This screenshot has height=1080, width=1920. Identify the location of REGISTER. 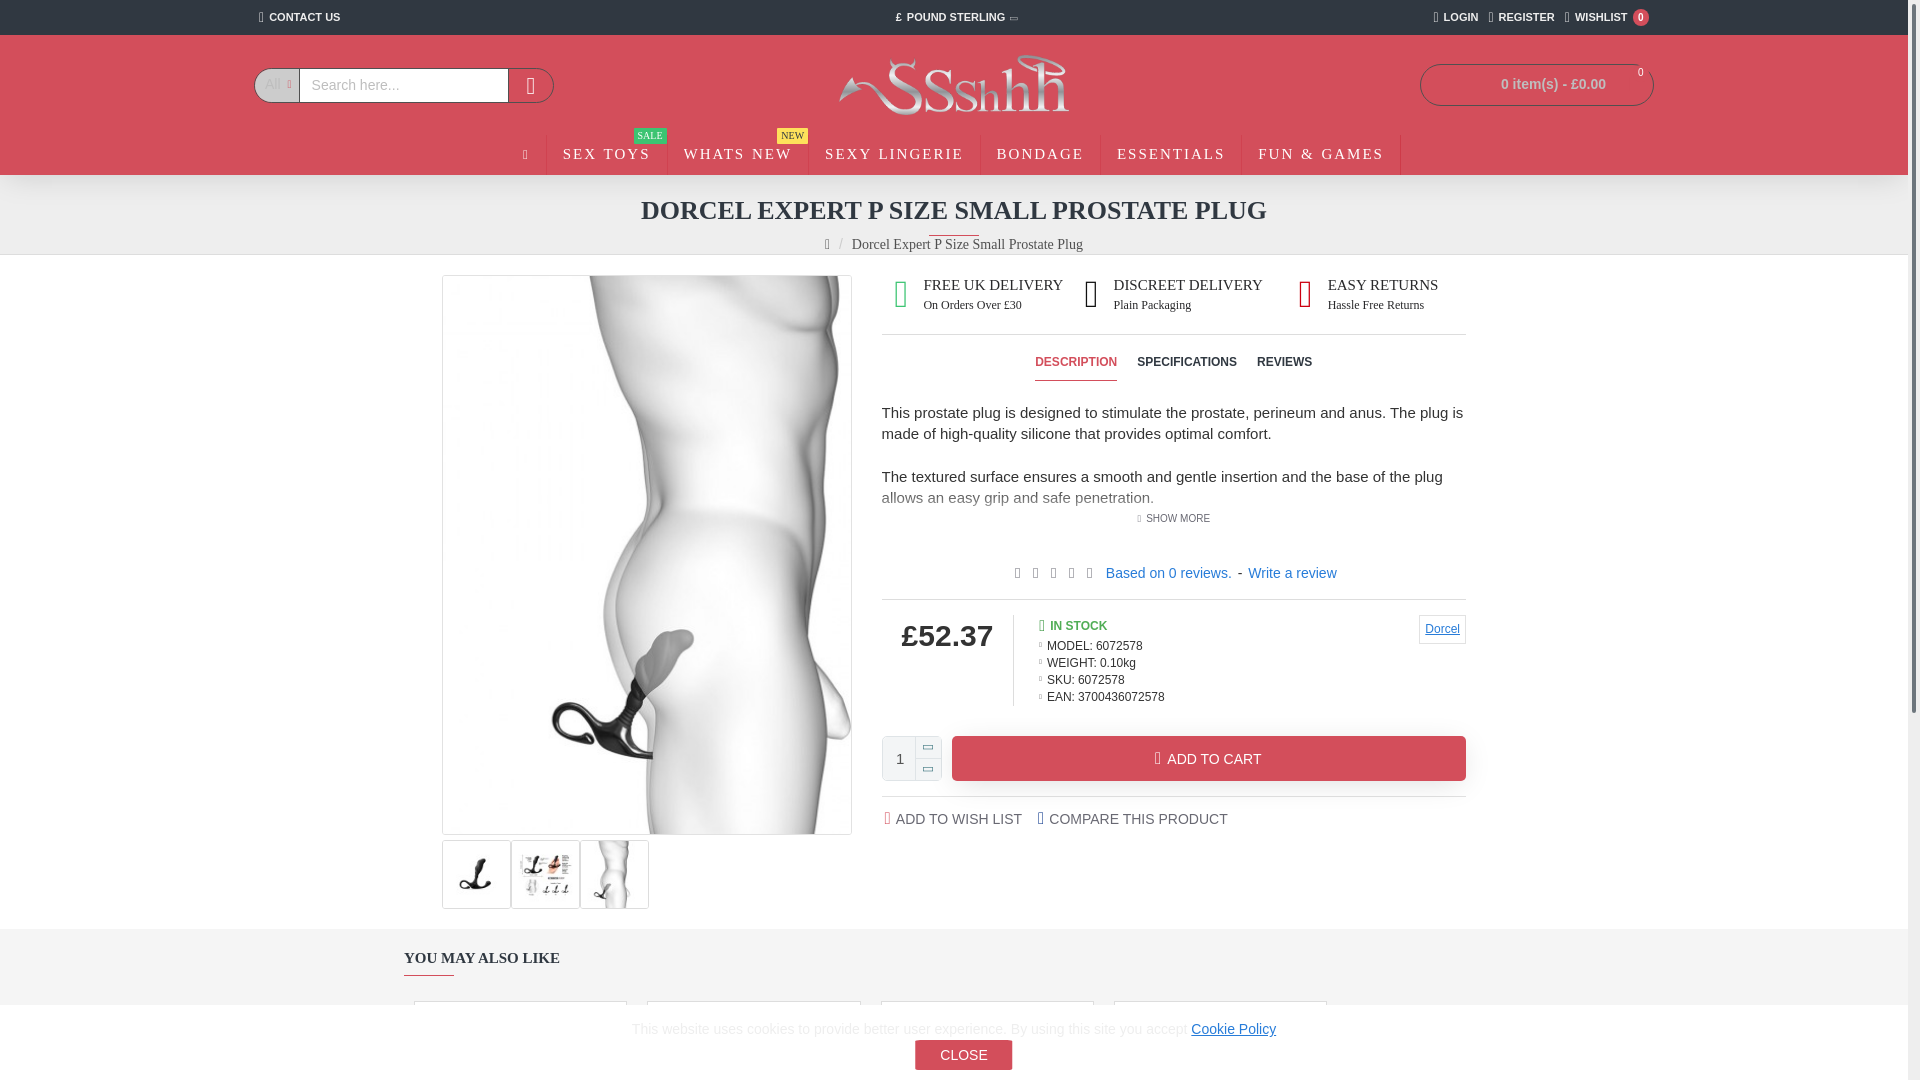
(912, 758).